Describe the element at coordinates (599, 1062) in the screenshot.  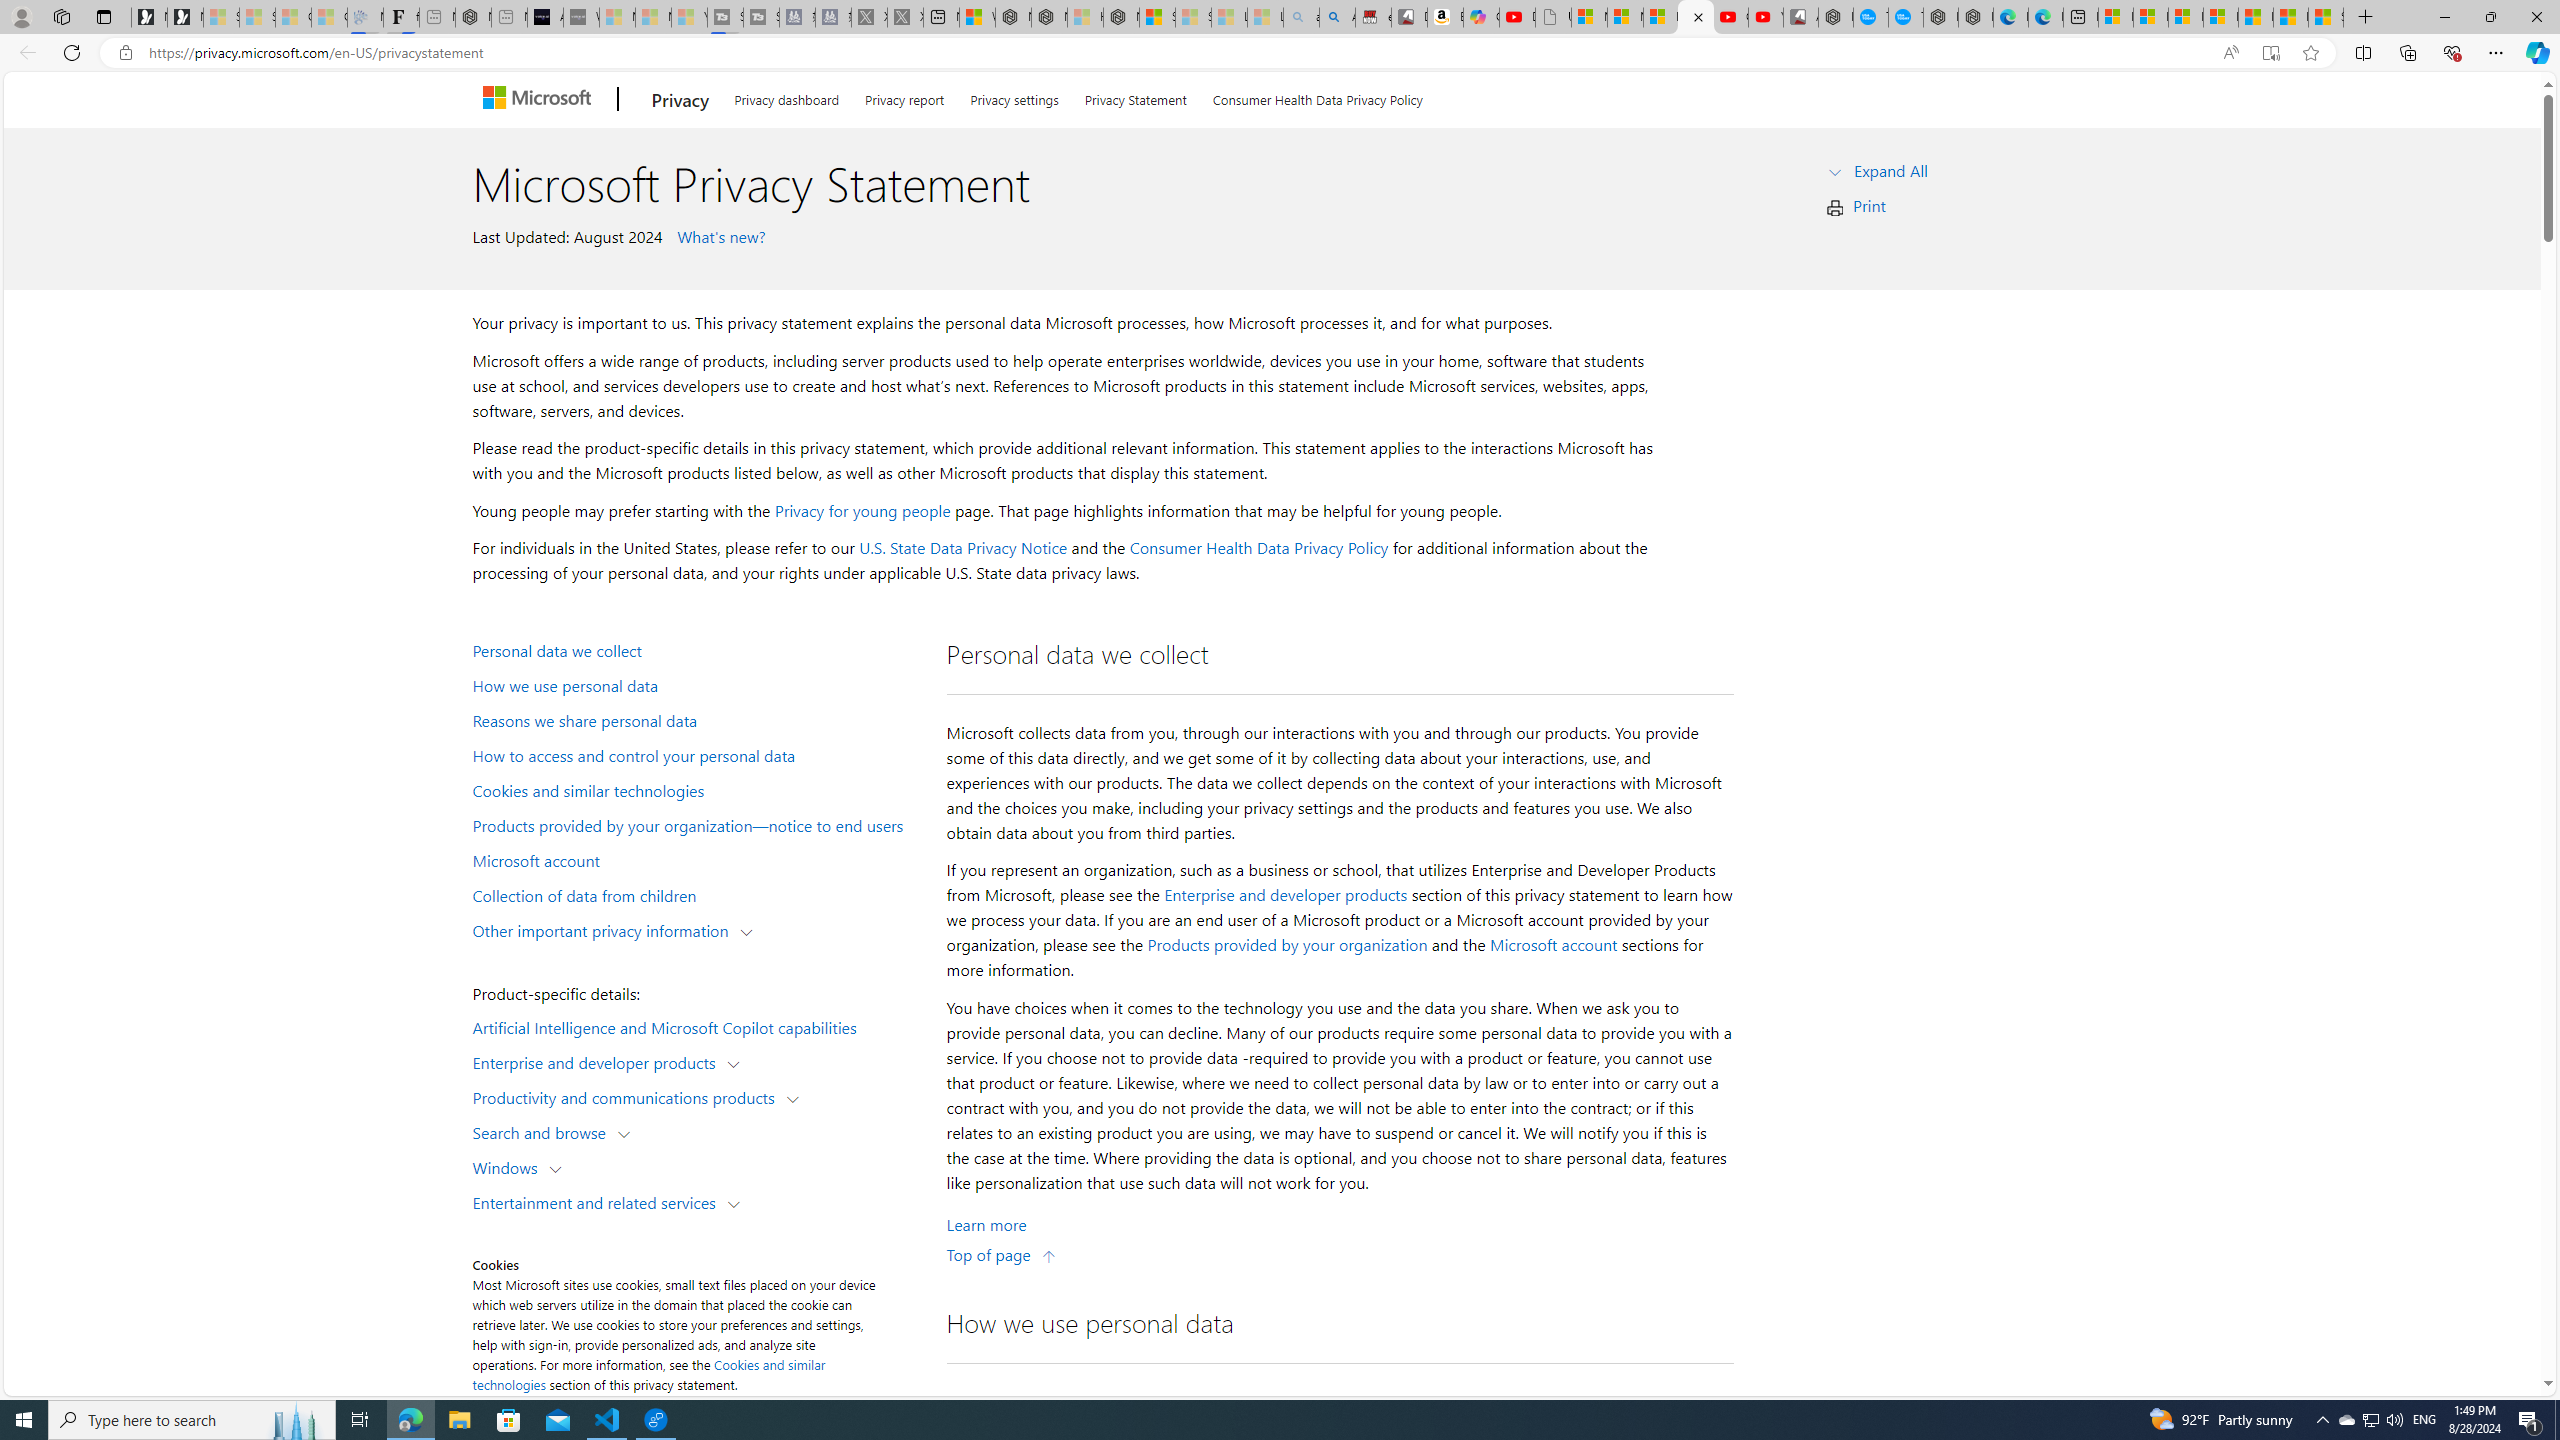
I see `Enterprise and developer products` at that location.